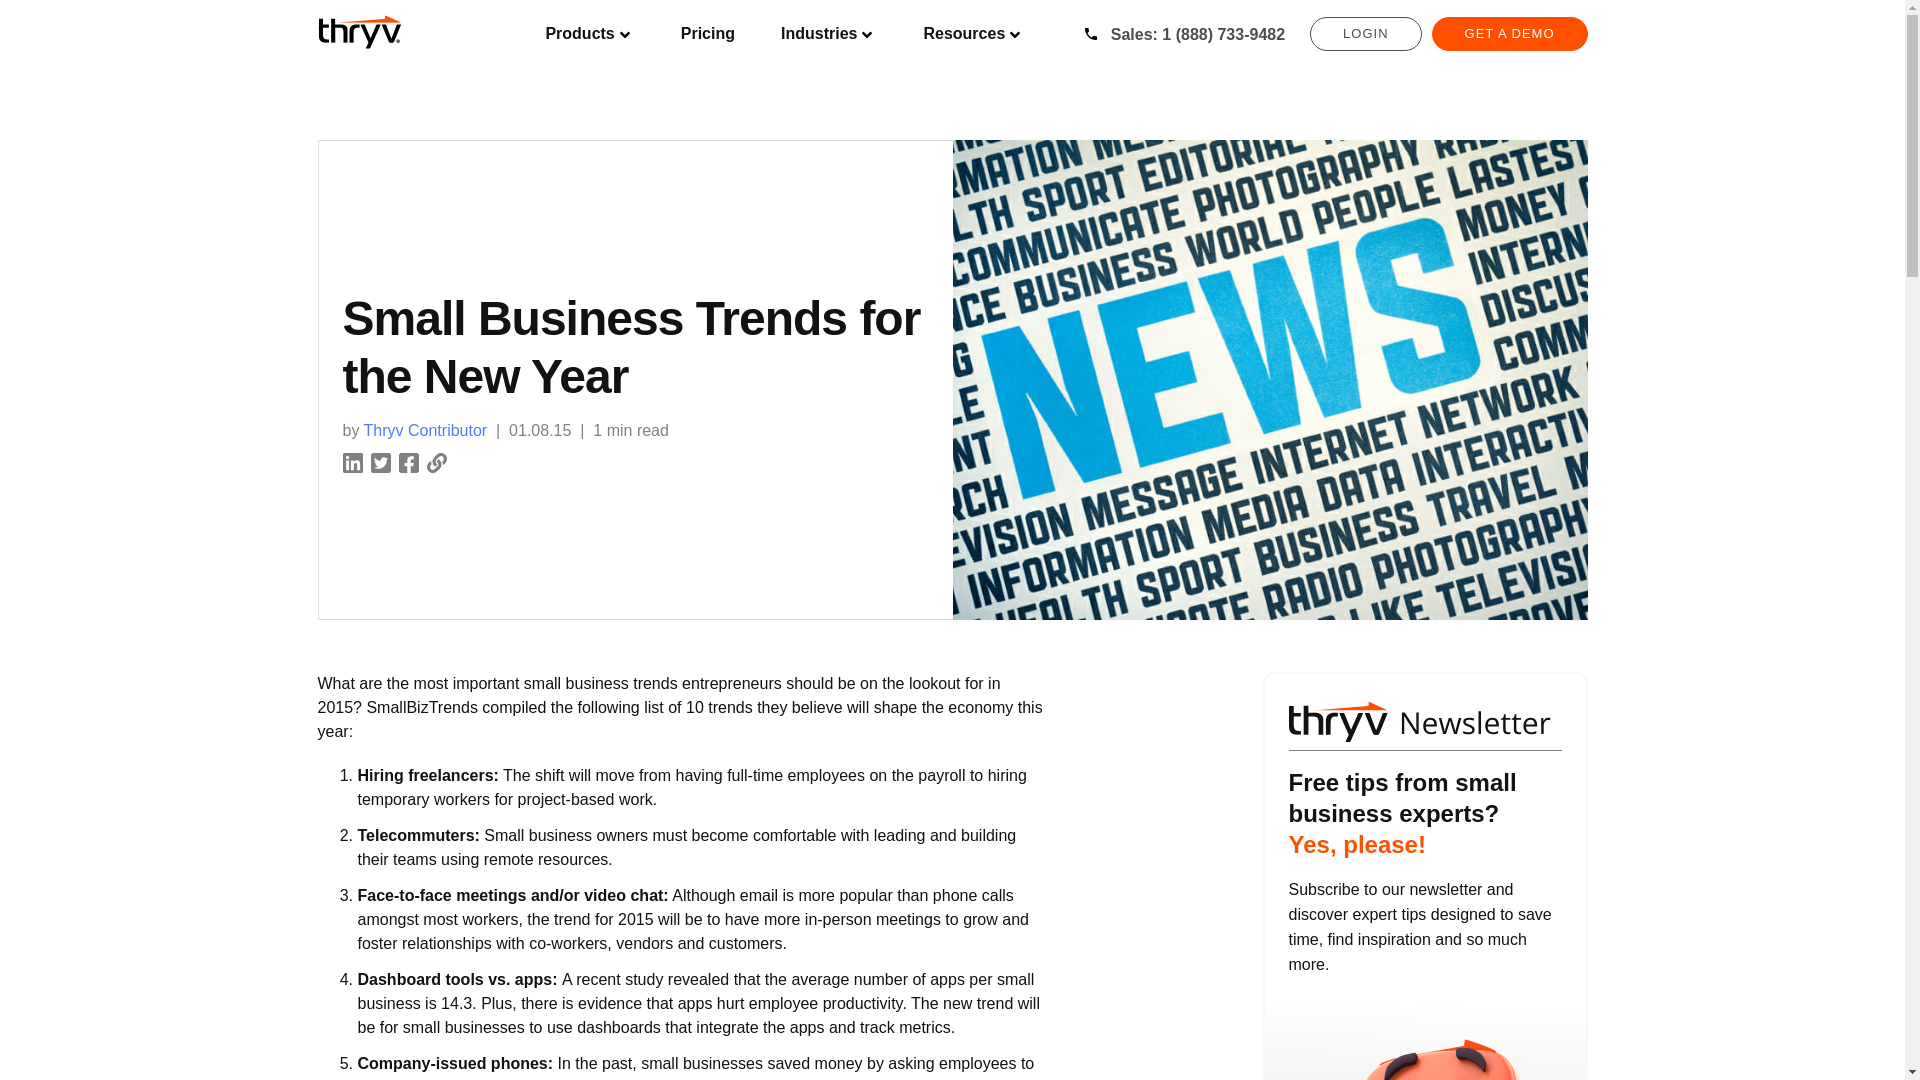 This screenshot has height=1080, width=1920. Describe the element at coordinates (380, 460) in the screenshot. I see `Share on X` at that location.